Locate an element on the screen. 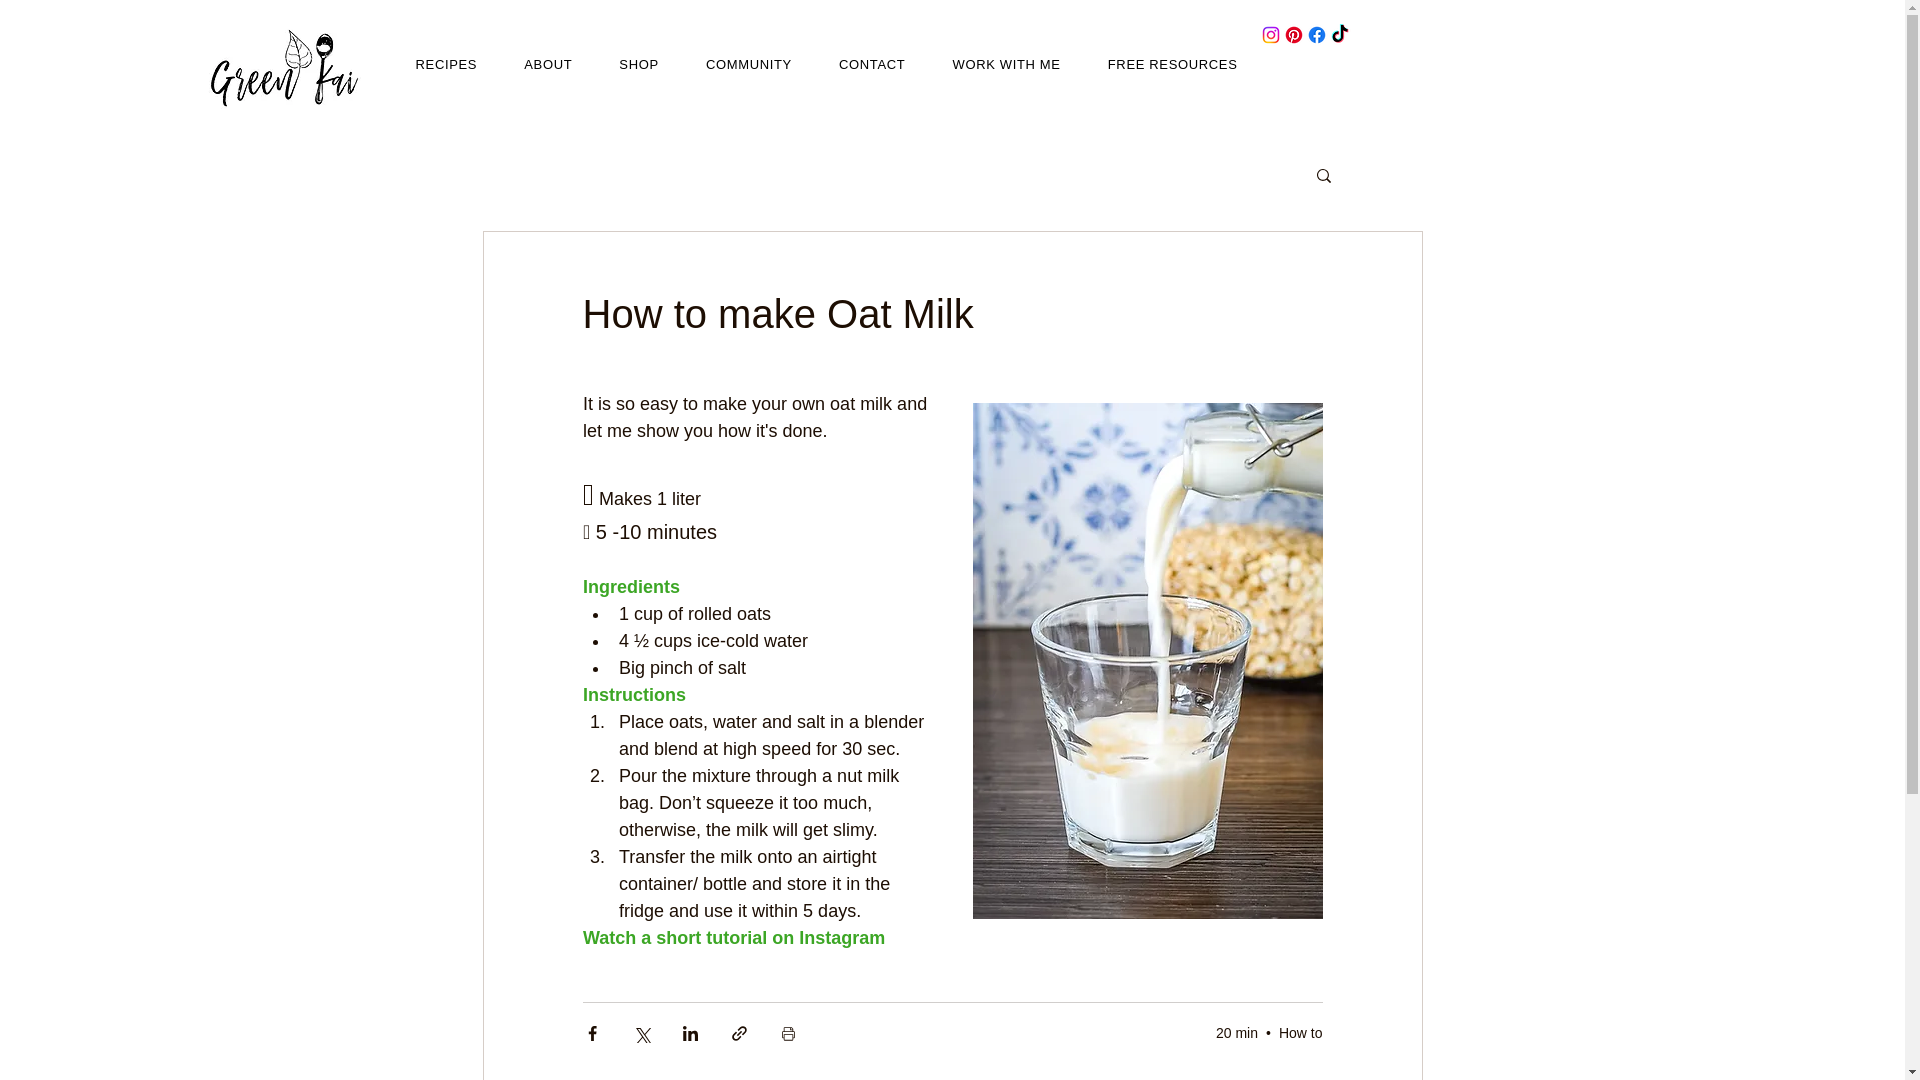 The width and height of the screenshot is (1920, 1080). RECIPES is located at coordinates (446, 64).